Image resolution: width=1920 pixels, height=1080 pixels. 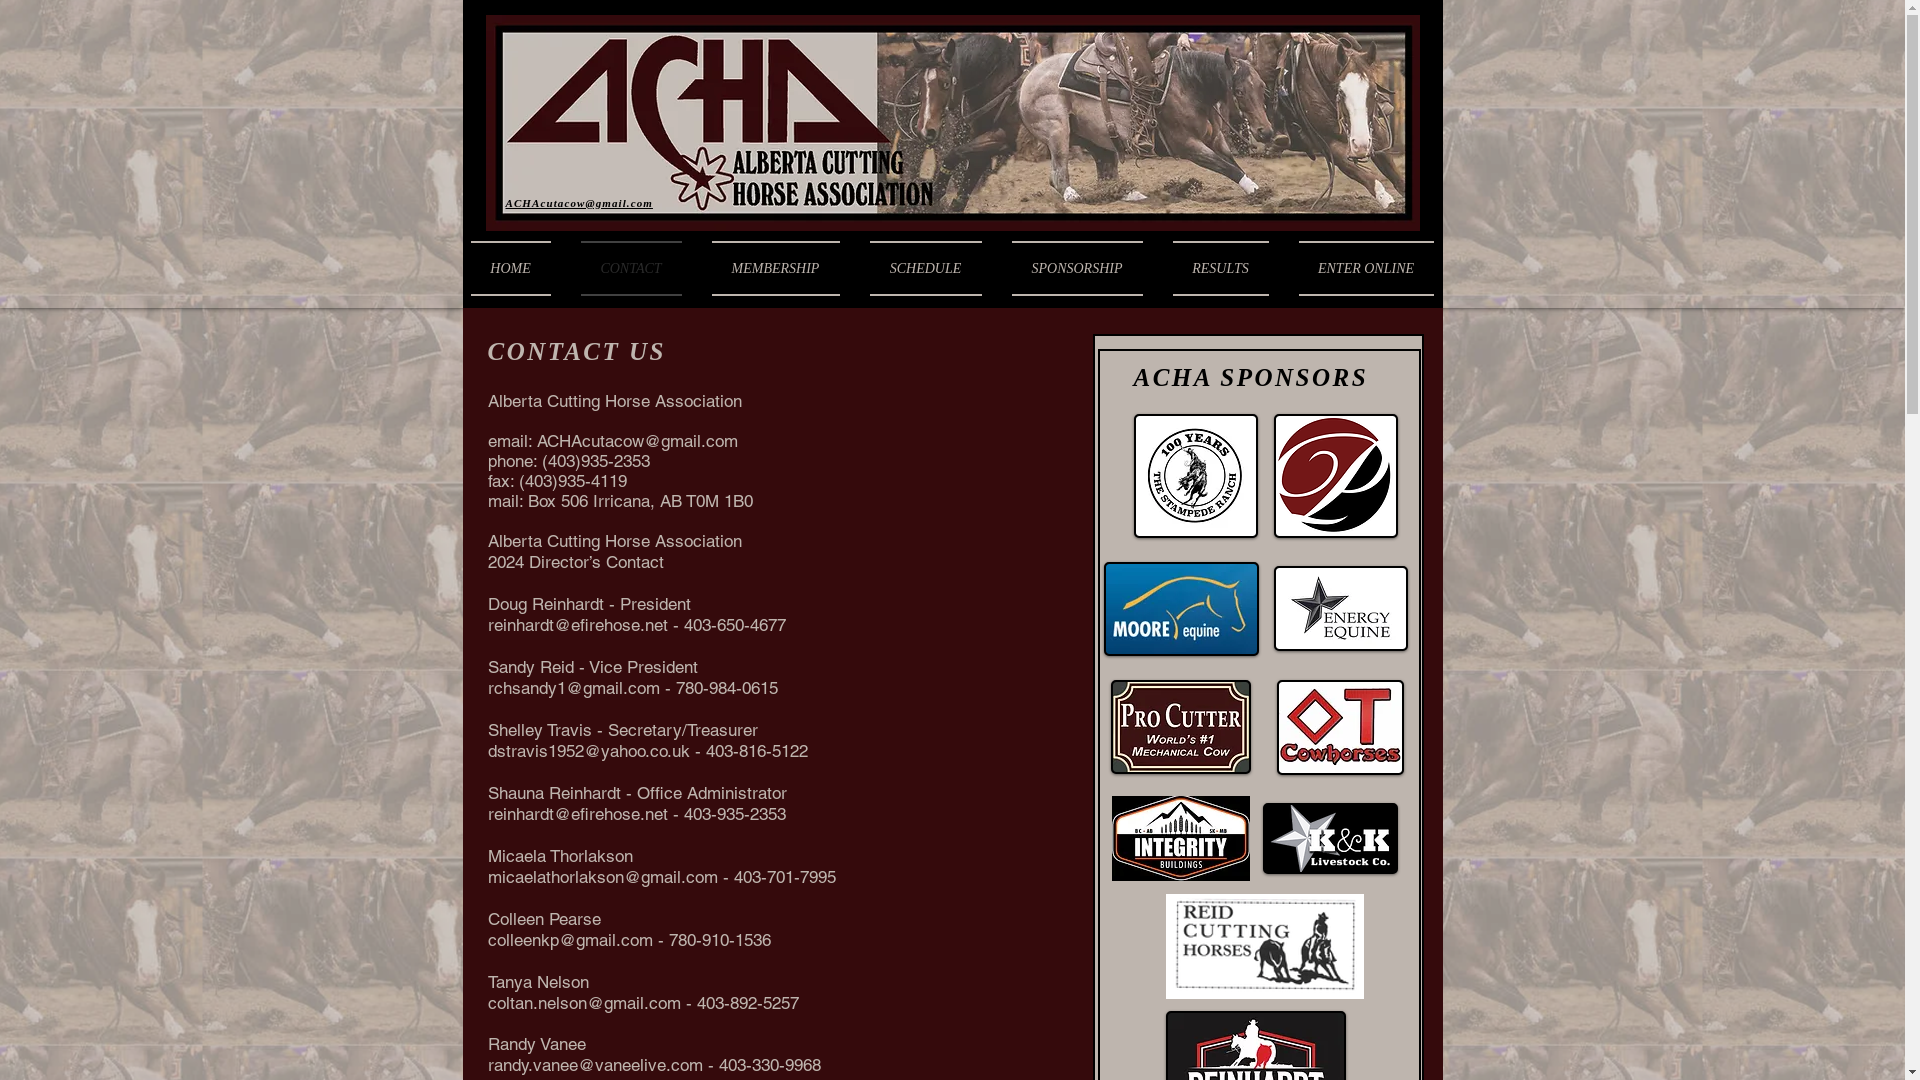 I want to click on ACHAcutacow@gmail.com, so click(x=636, y=441).